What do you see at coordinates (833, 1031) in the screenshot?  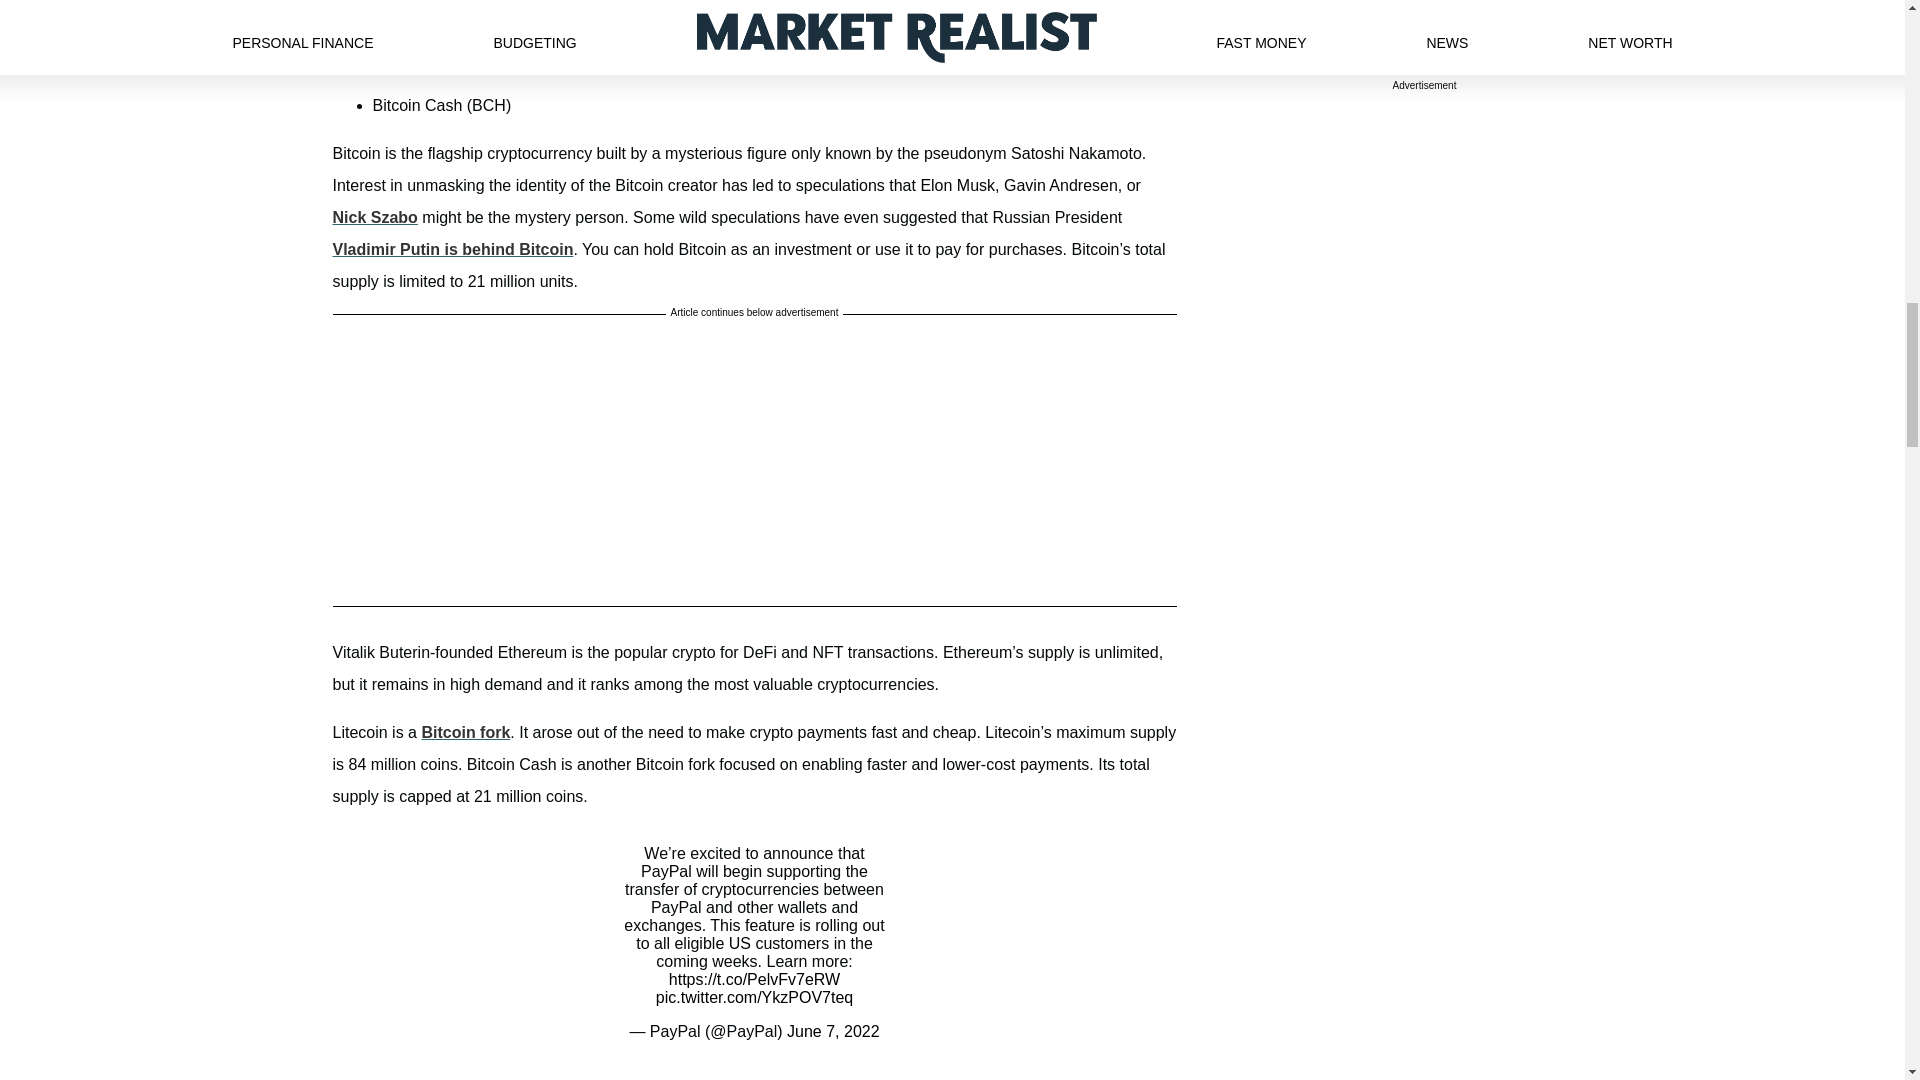 I see `June 7, 2022` at bounding box center [833, 1031].